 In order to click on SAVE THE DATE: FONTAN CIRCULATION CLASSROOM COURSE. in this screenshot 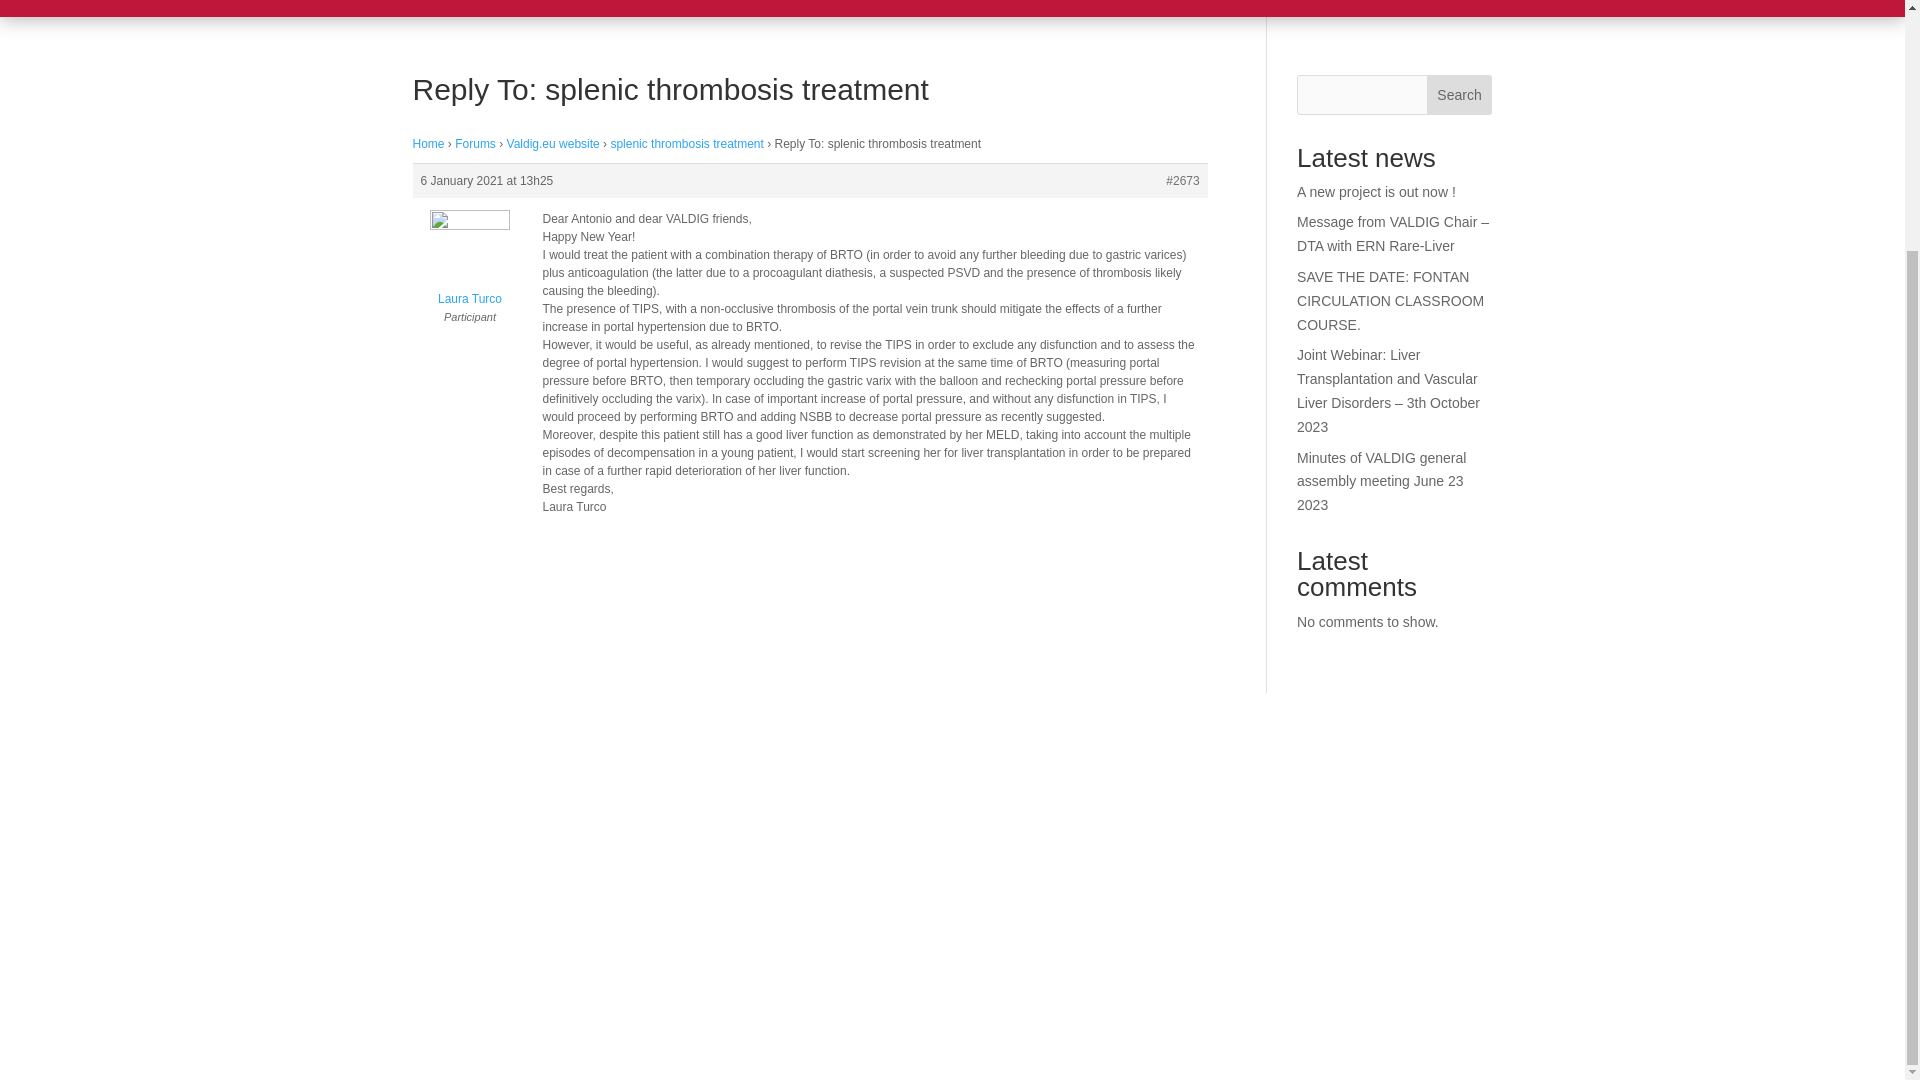, I will do `click(1390, 300)`.